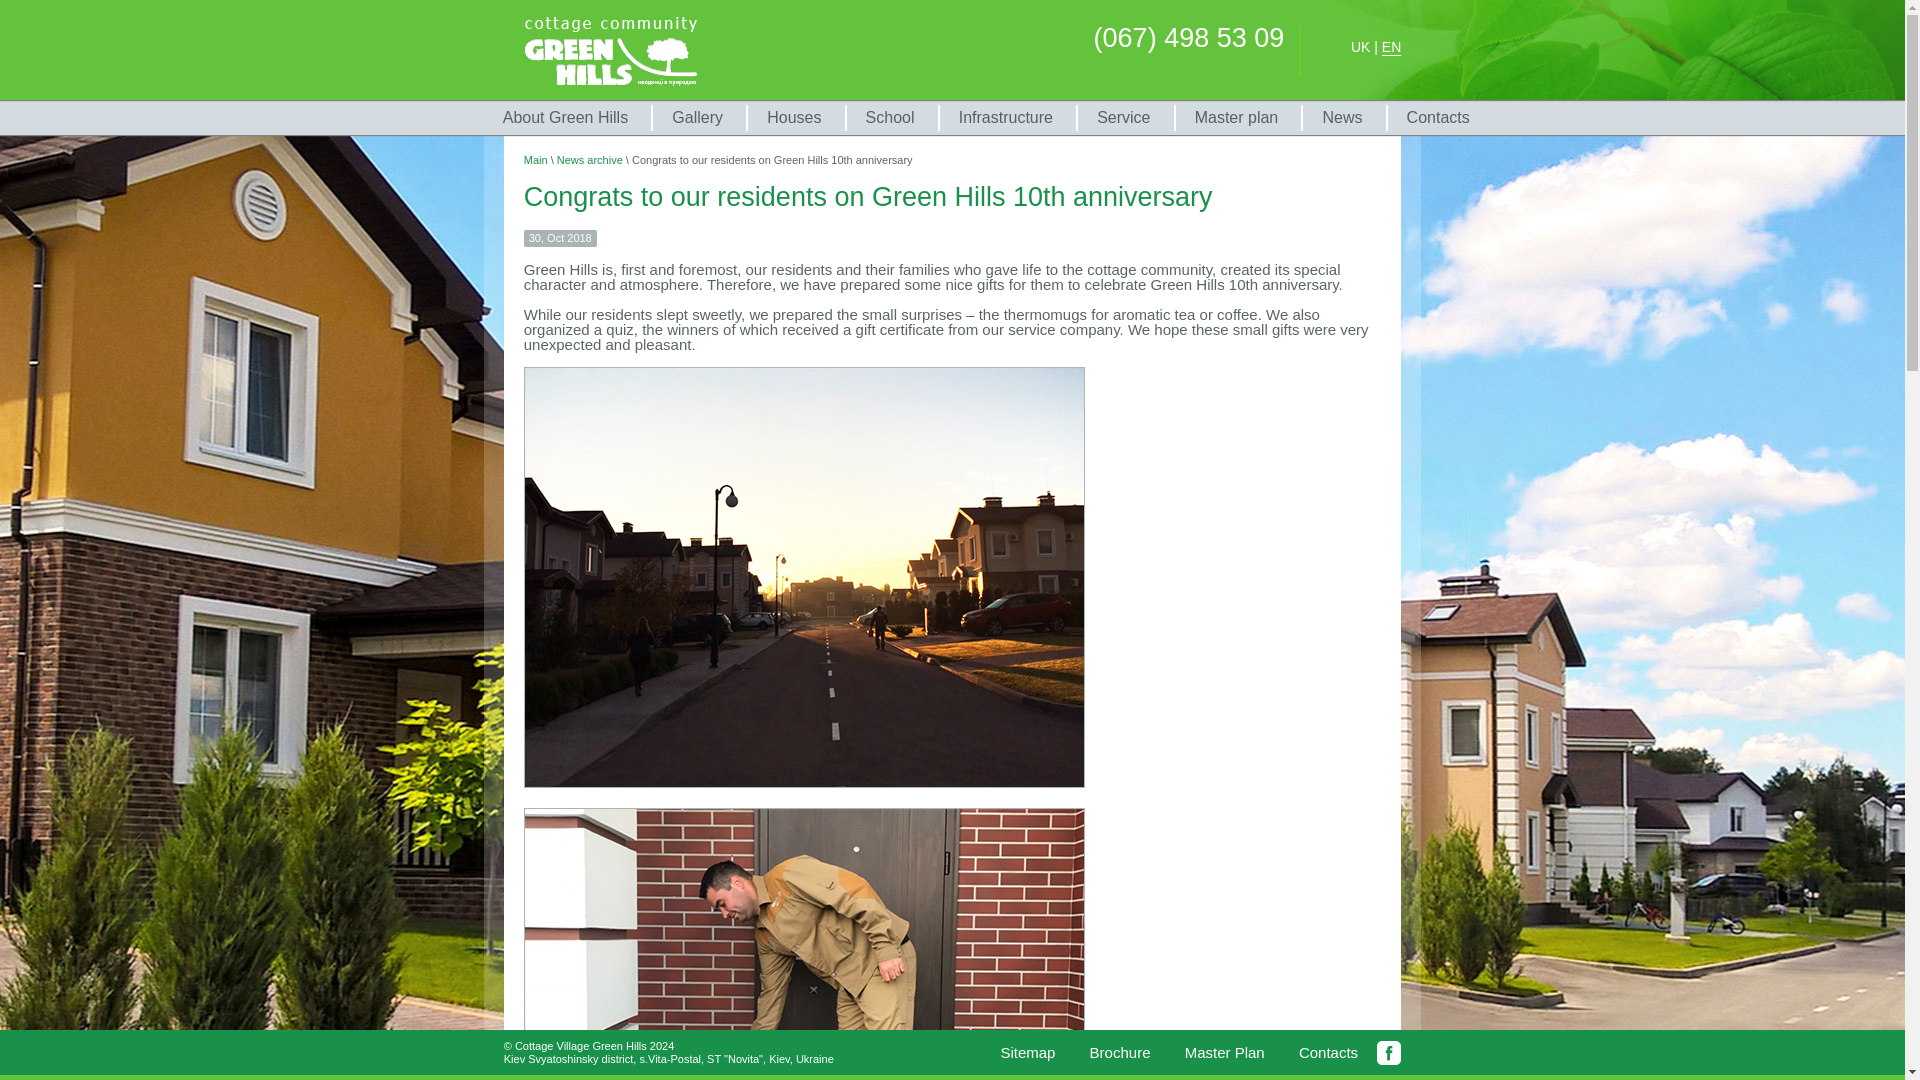 Image resolution: width=1920 pixels, height=1080 pixels. Describe the element at coordinates (1360, 47) in the screenshot. I see `UK` at that location.